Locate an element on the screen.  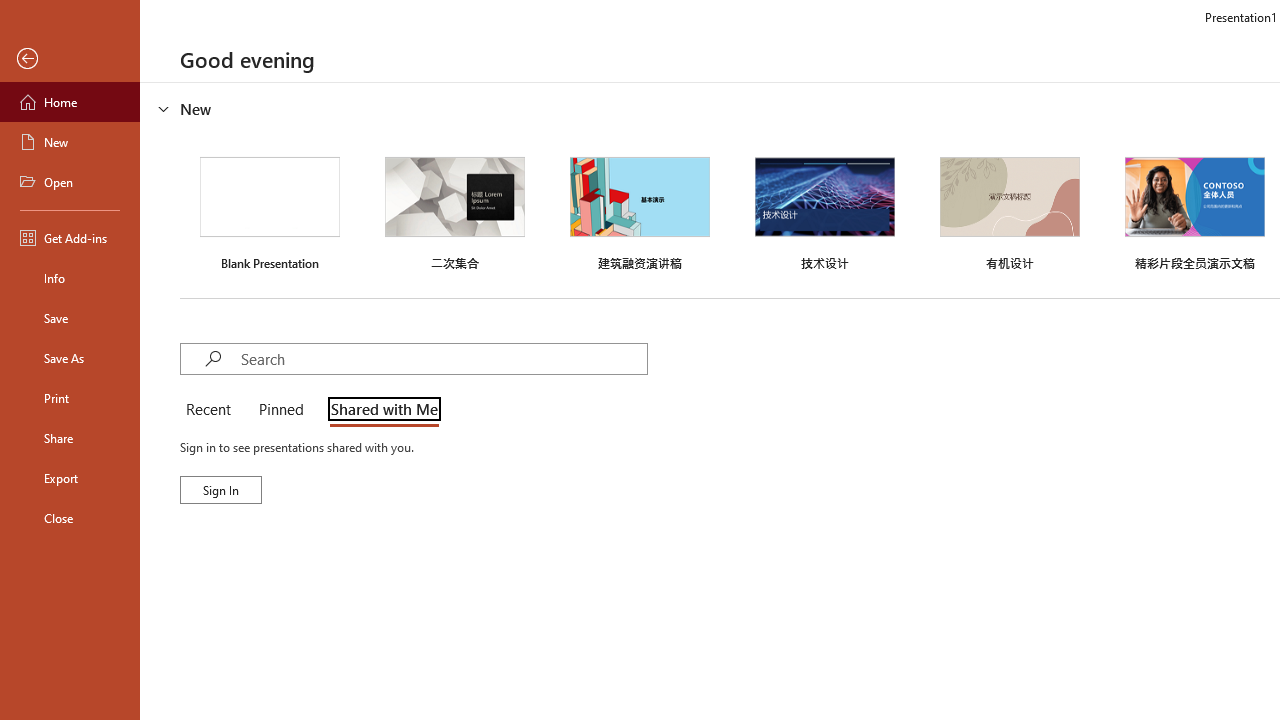
Pinned is located at coordinates (280, 410).